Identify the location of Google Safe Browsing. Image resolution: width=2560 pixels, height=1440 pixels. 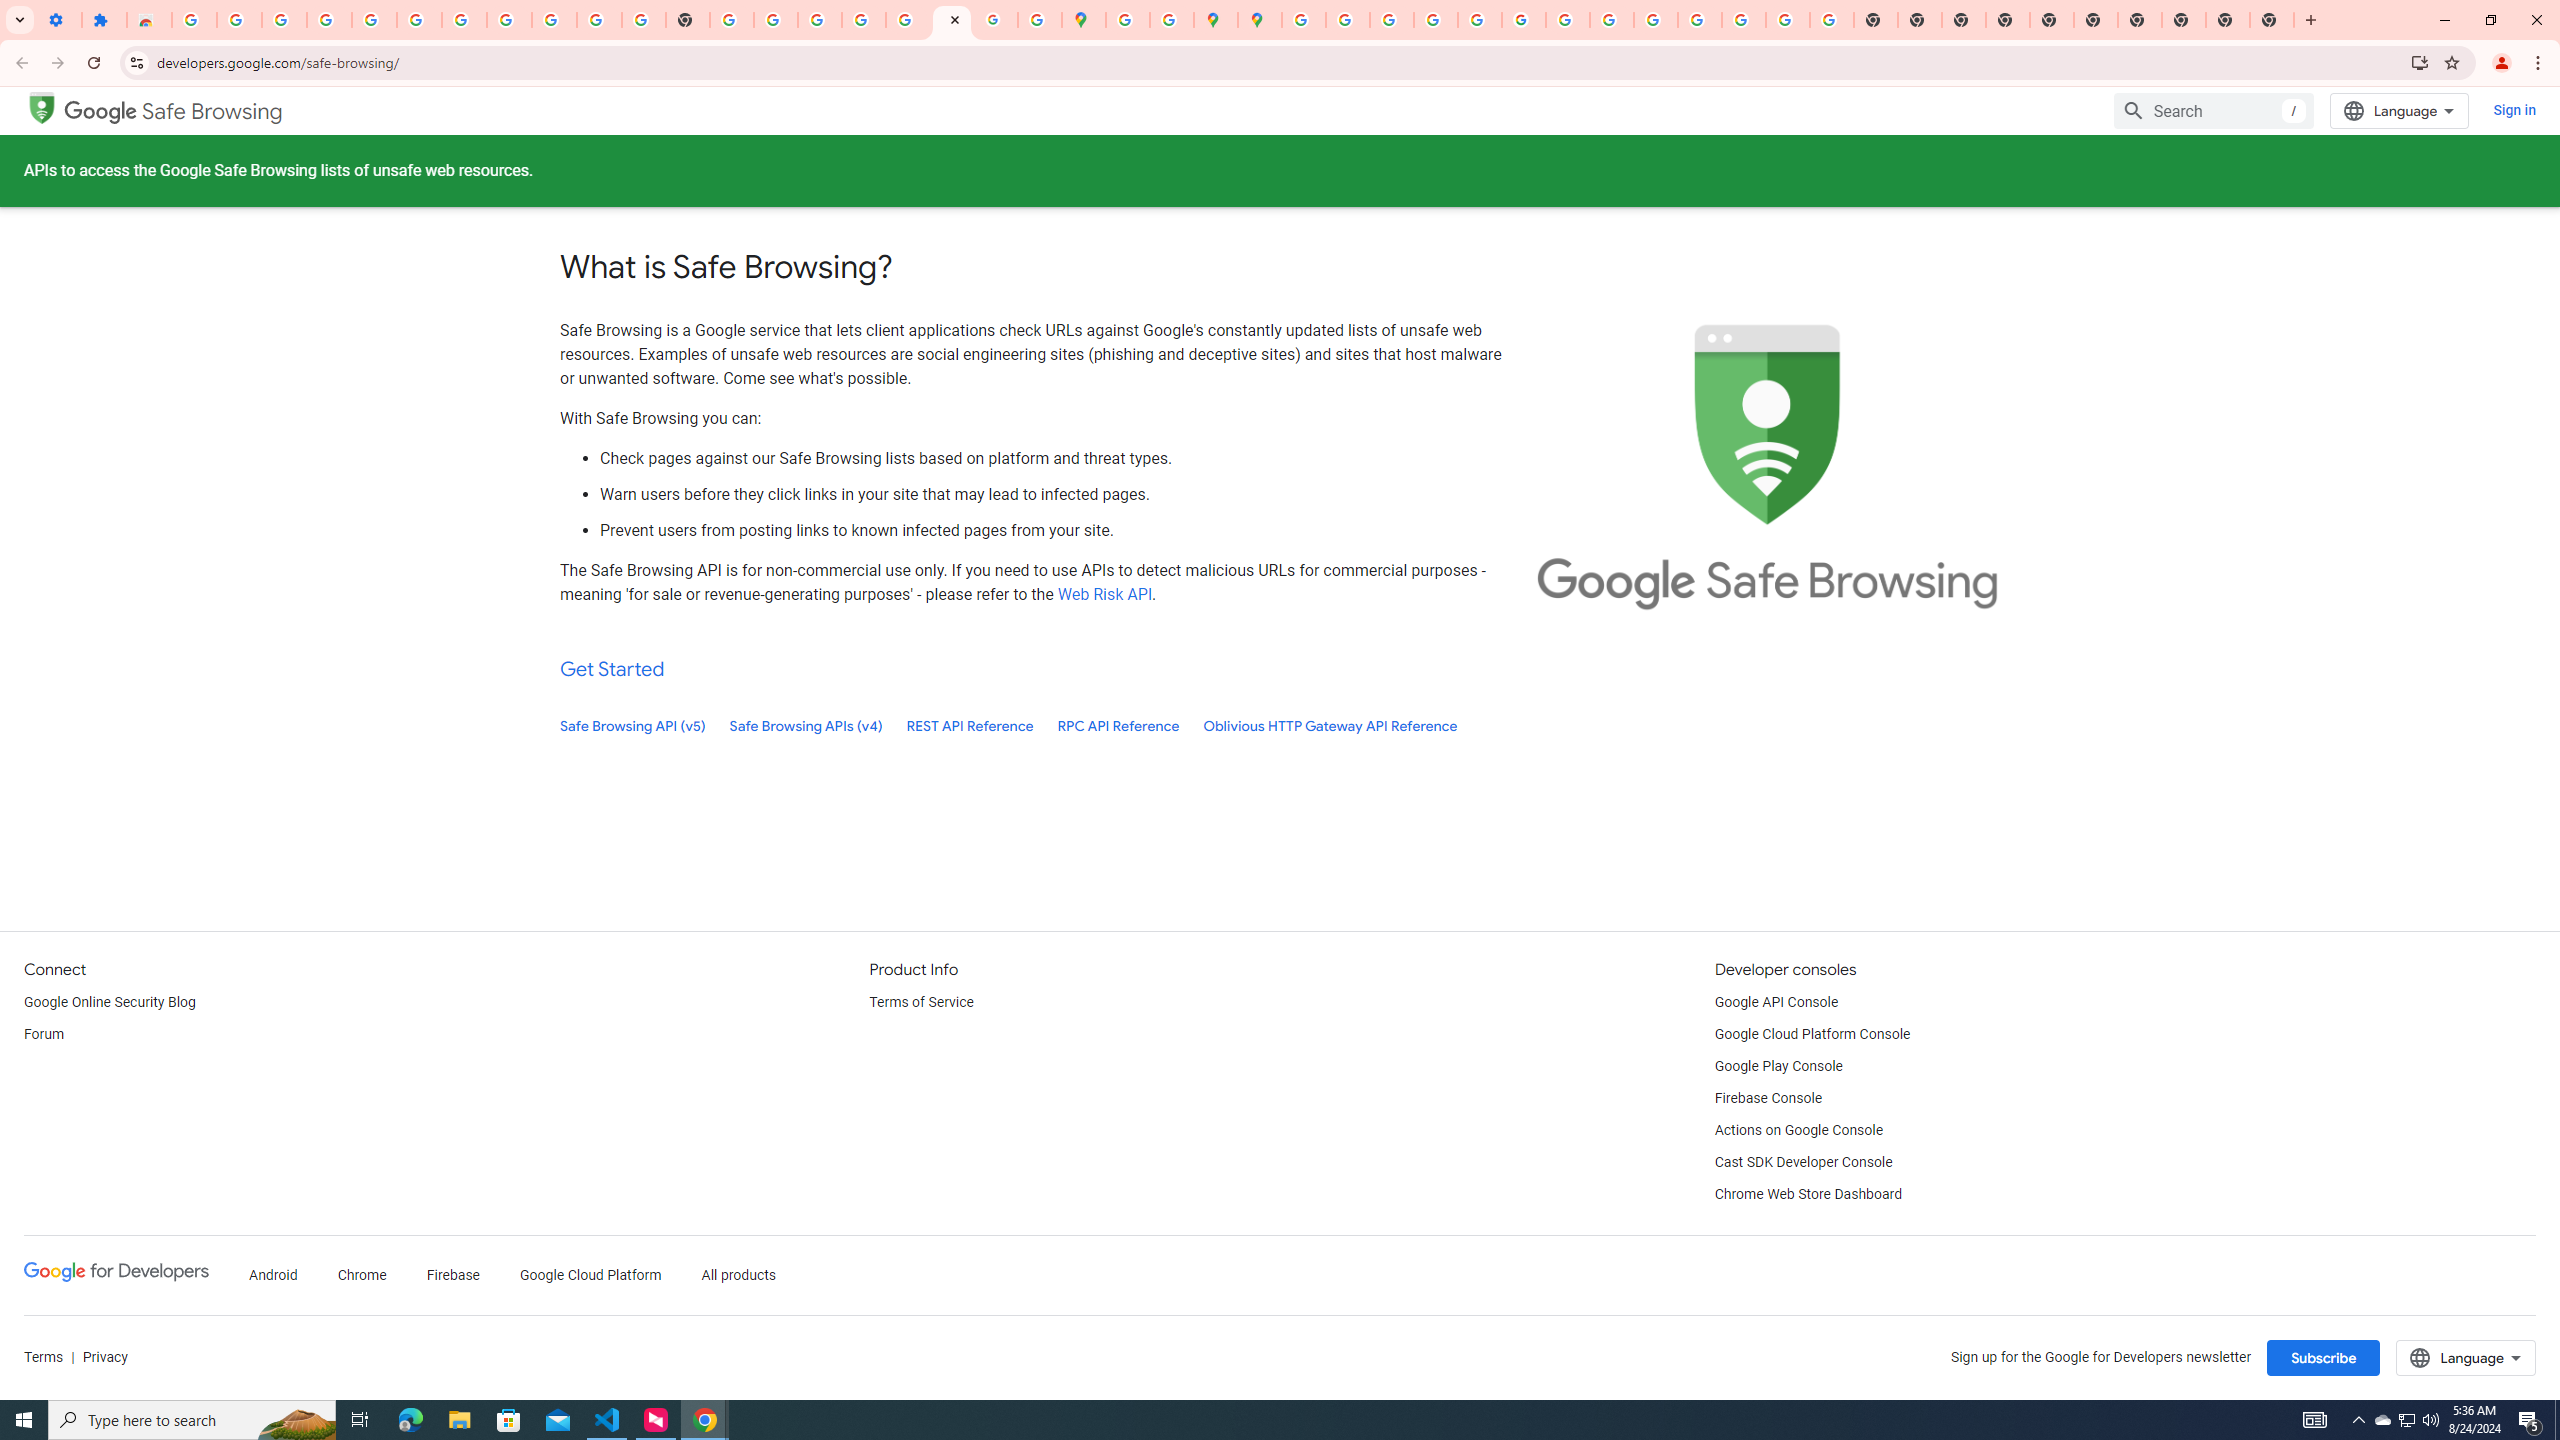
(42, 106).